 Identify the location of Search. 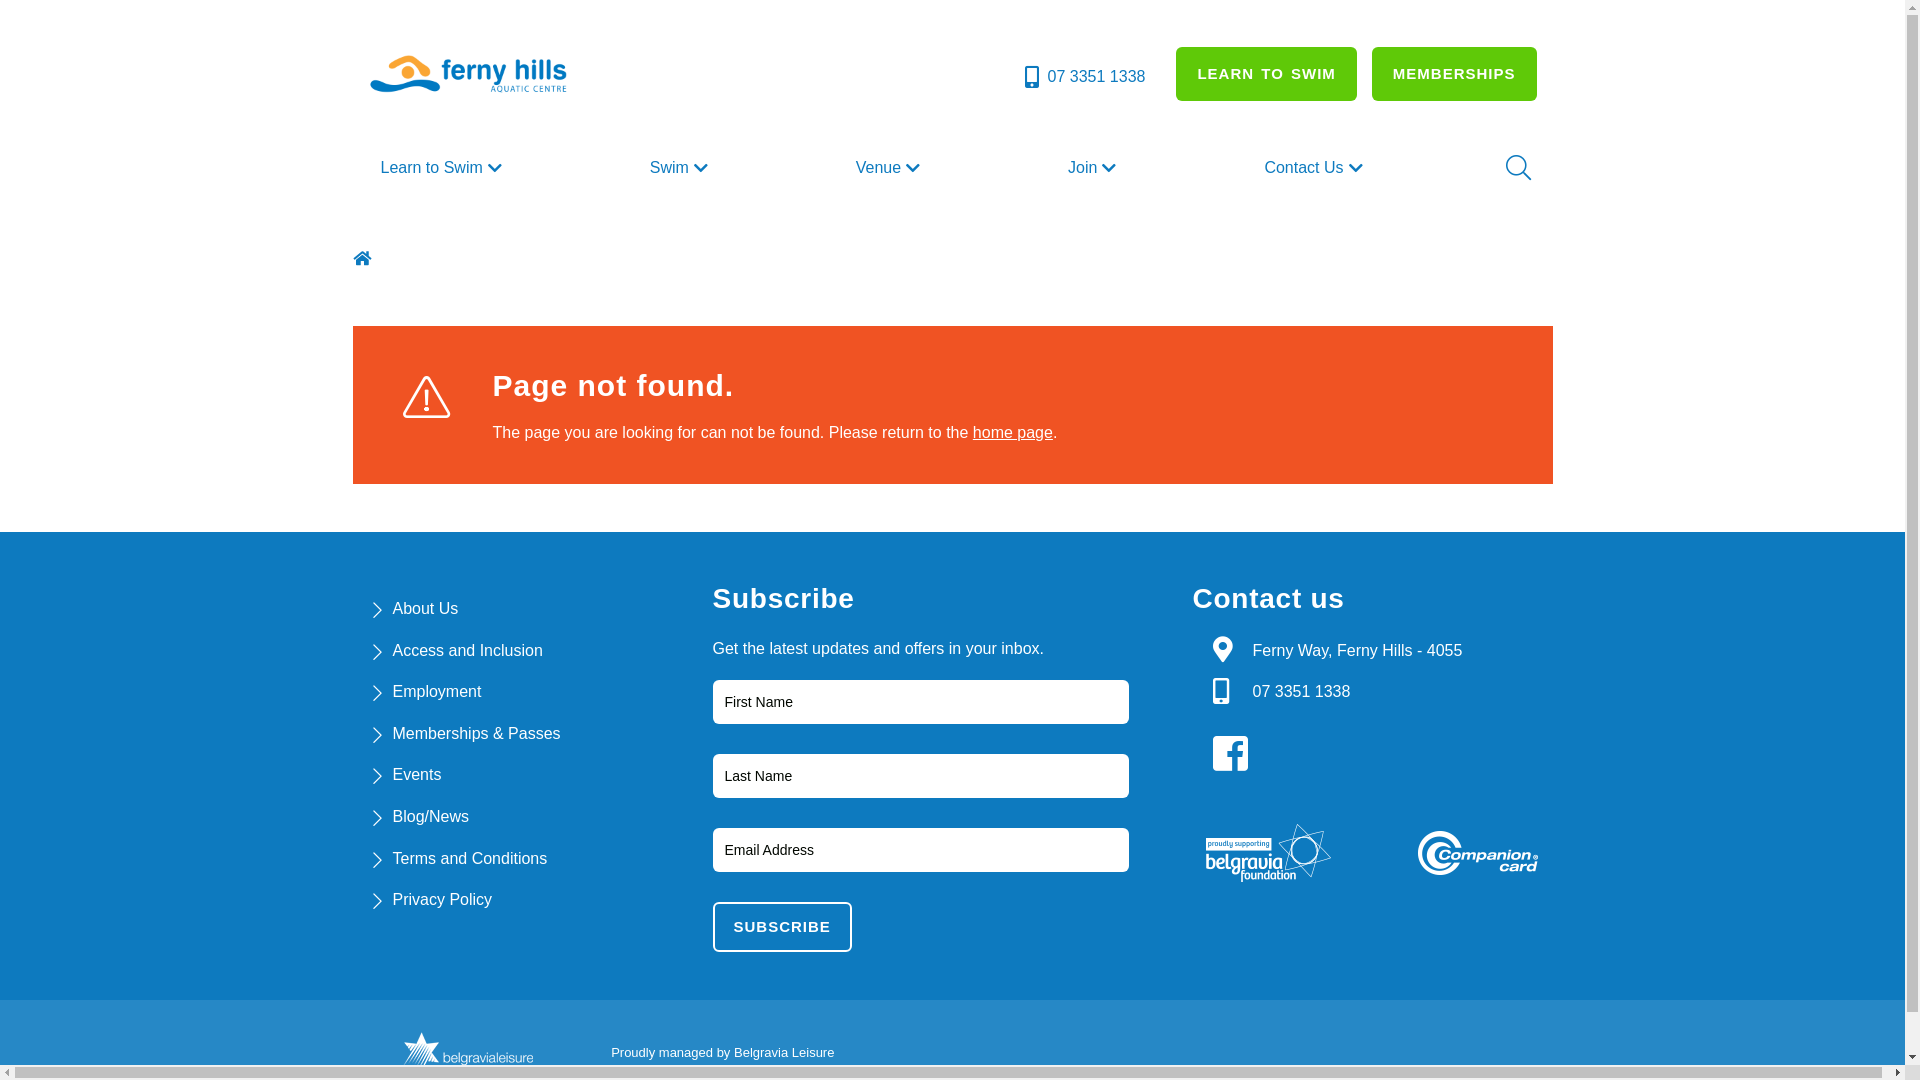
(1517, 168).